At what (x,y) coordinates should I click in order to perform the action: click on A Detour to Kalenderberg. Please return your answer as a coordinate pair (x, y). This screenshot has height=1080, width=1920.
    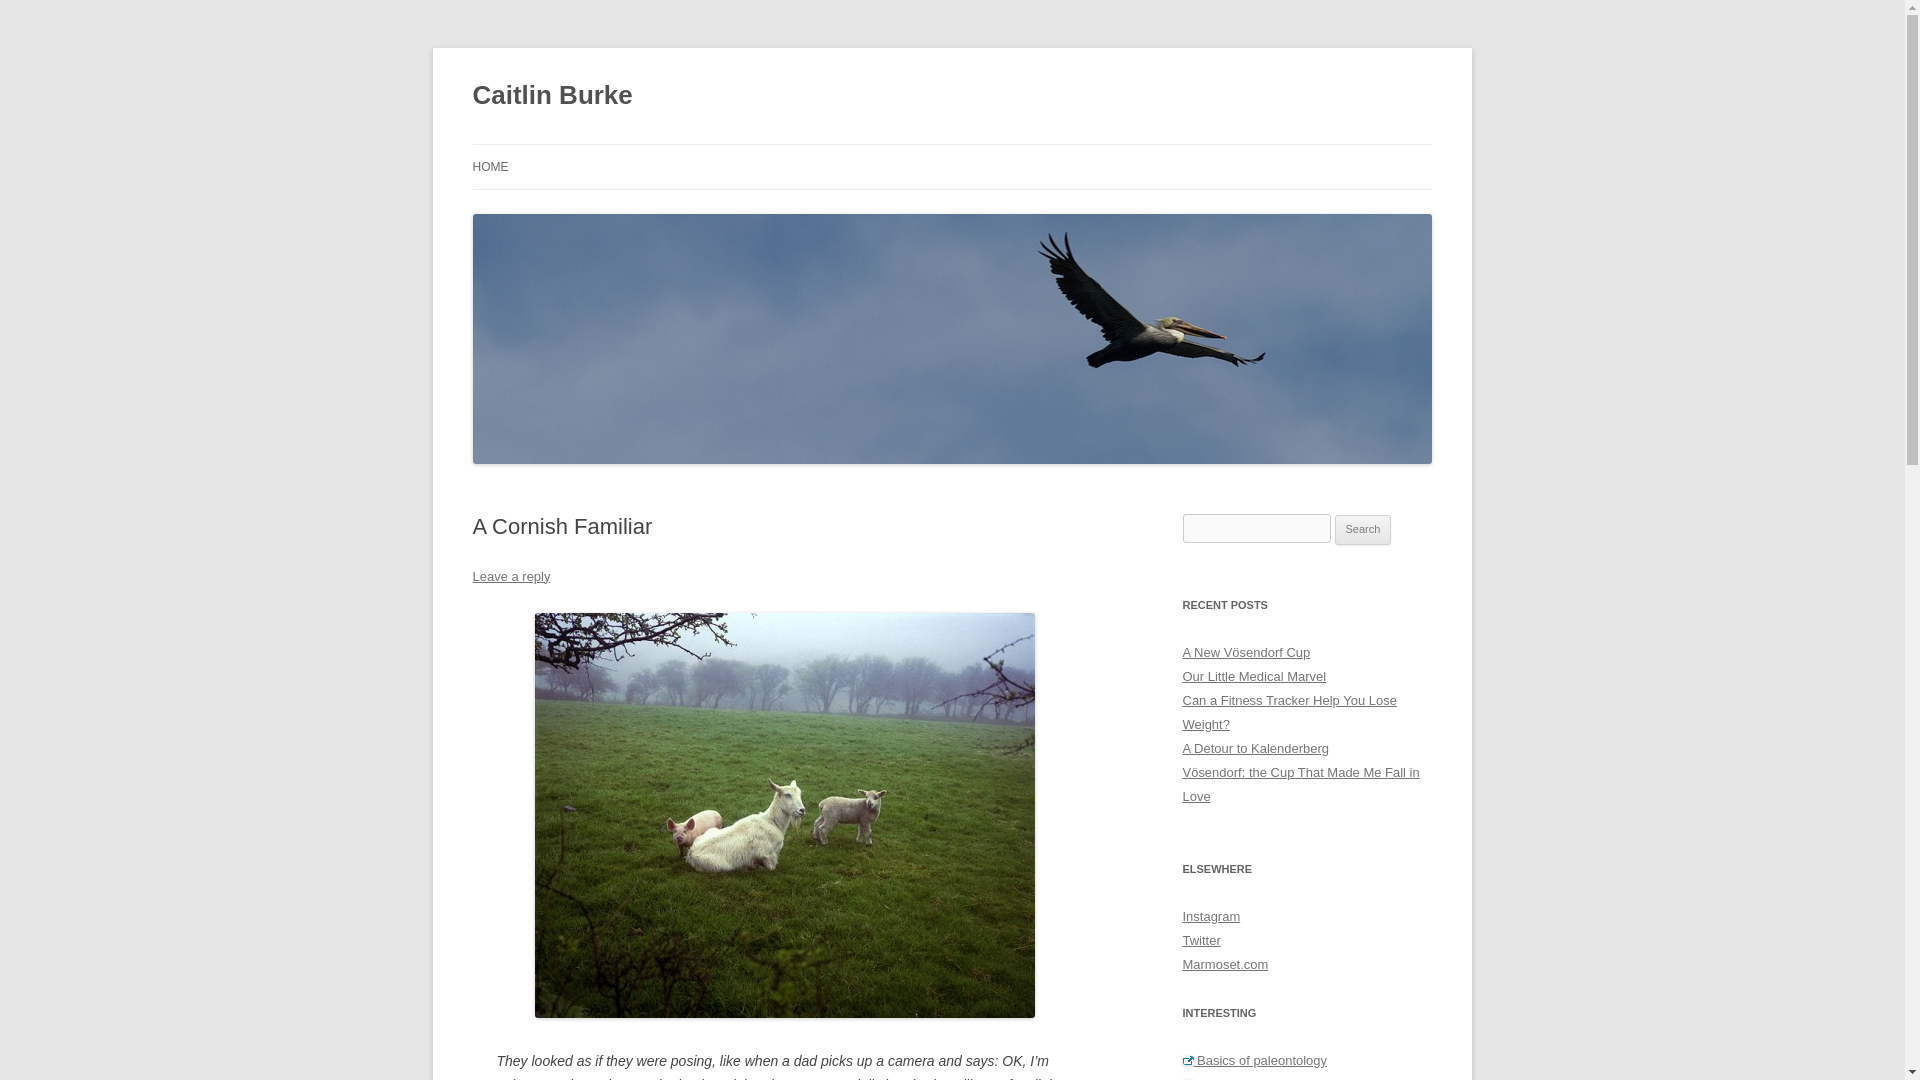
    Looking at the image, I should click on (1255, 748).